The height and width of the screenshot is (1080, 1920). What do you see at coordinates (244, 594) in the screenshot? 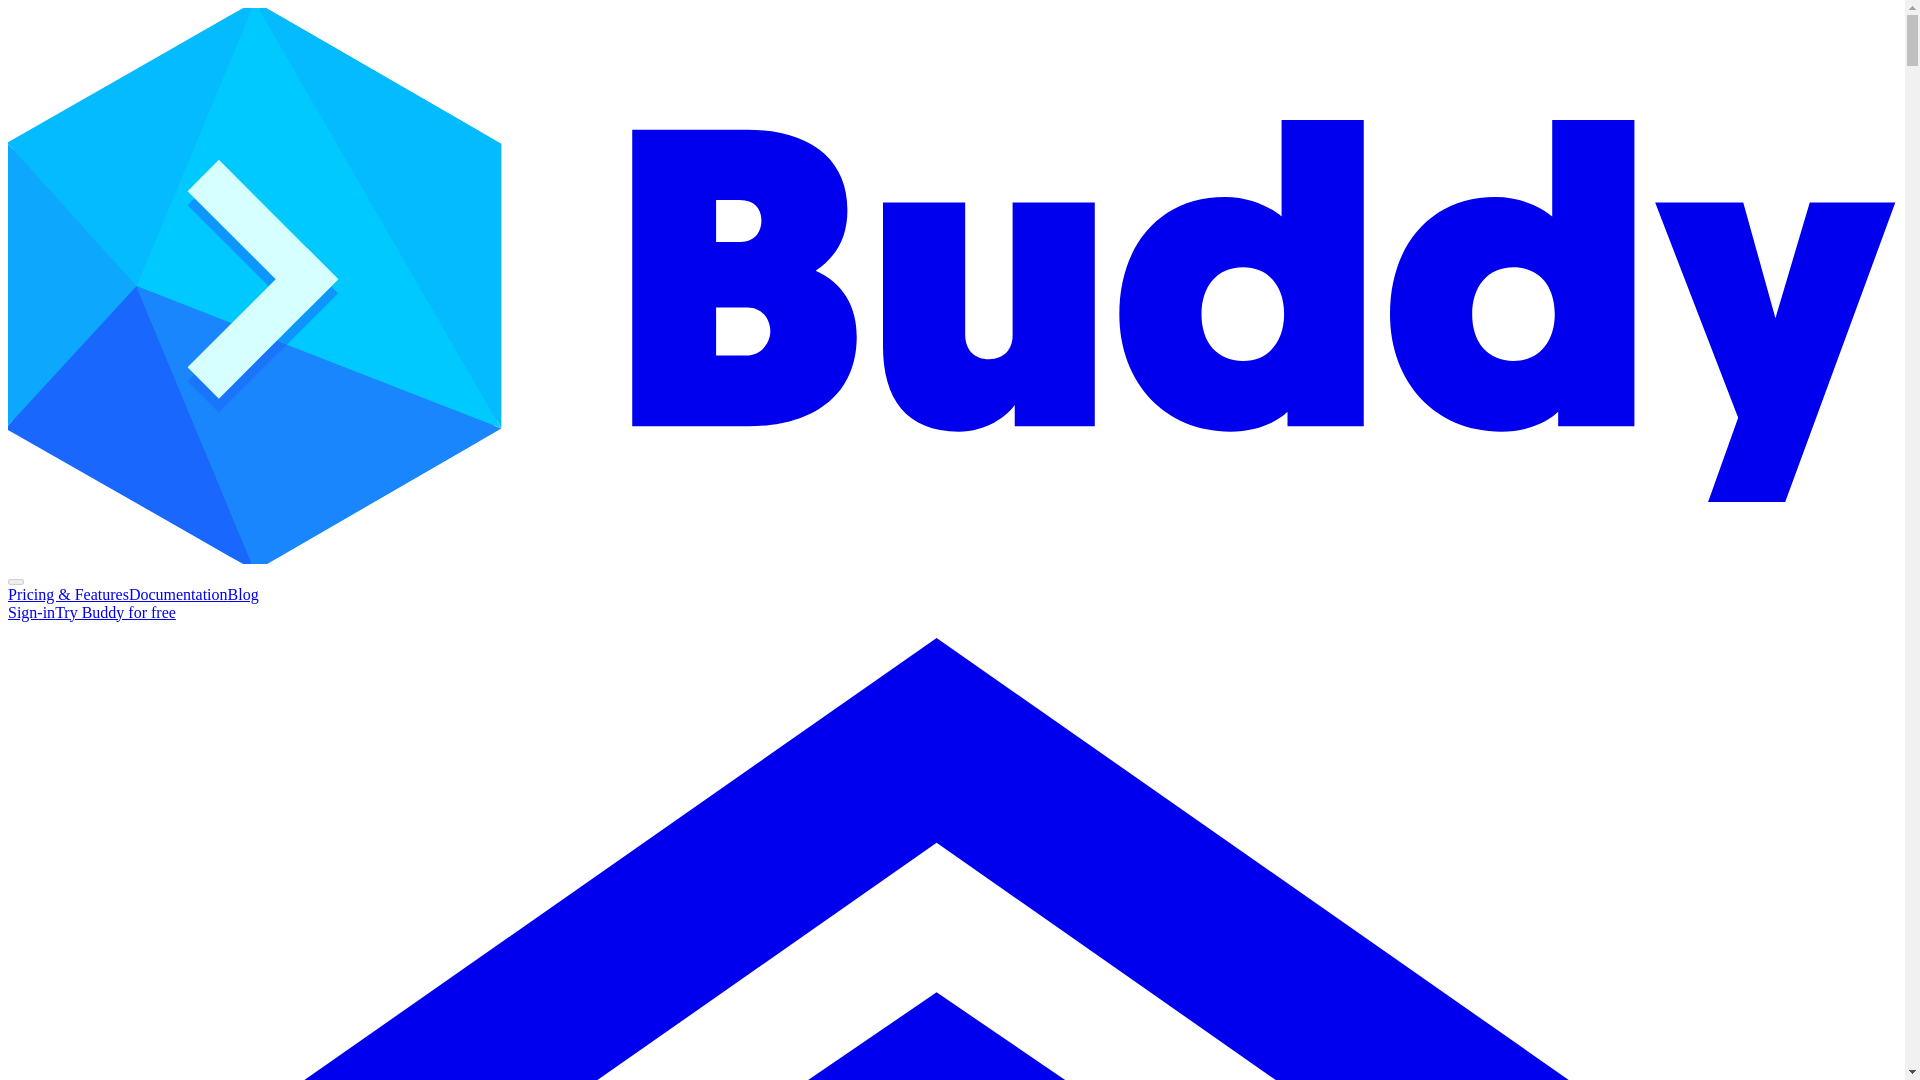
I see `Blog` at bounding box center [244, 594].